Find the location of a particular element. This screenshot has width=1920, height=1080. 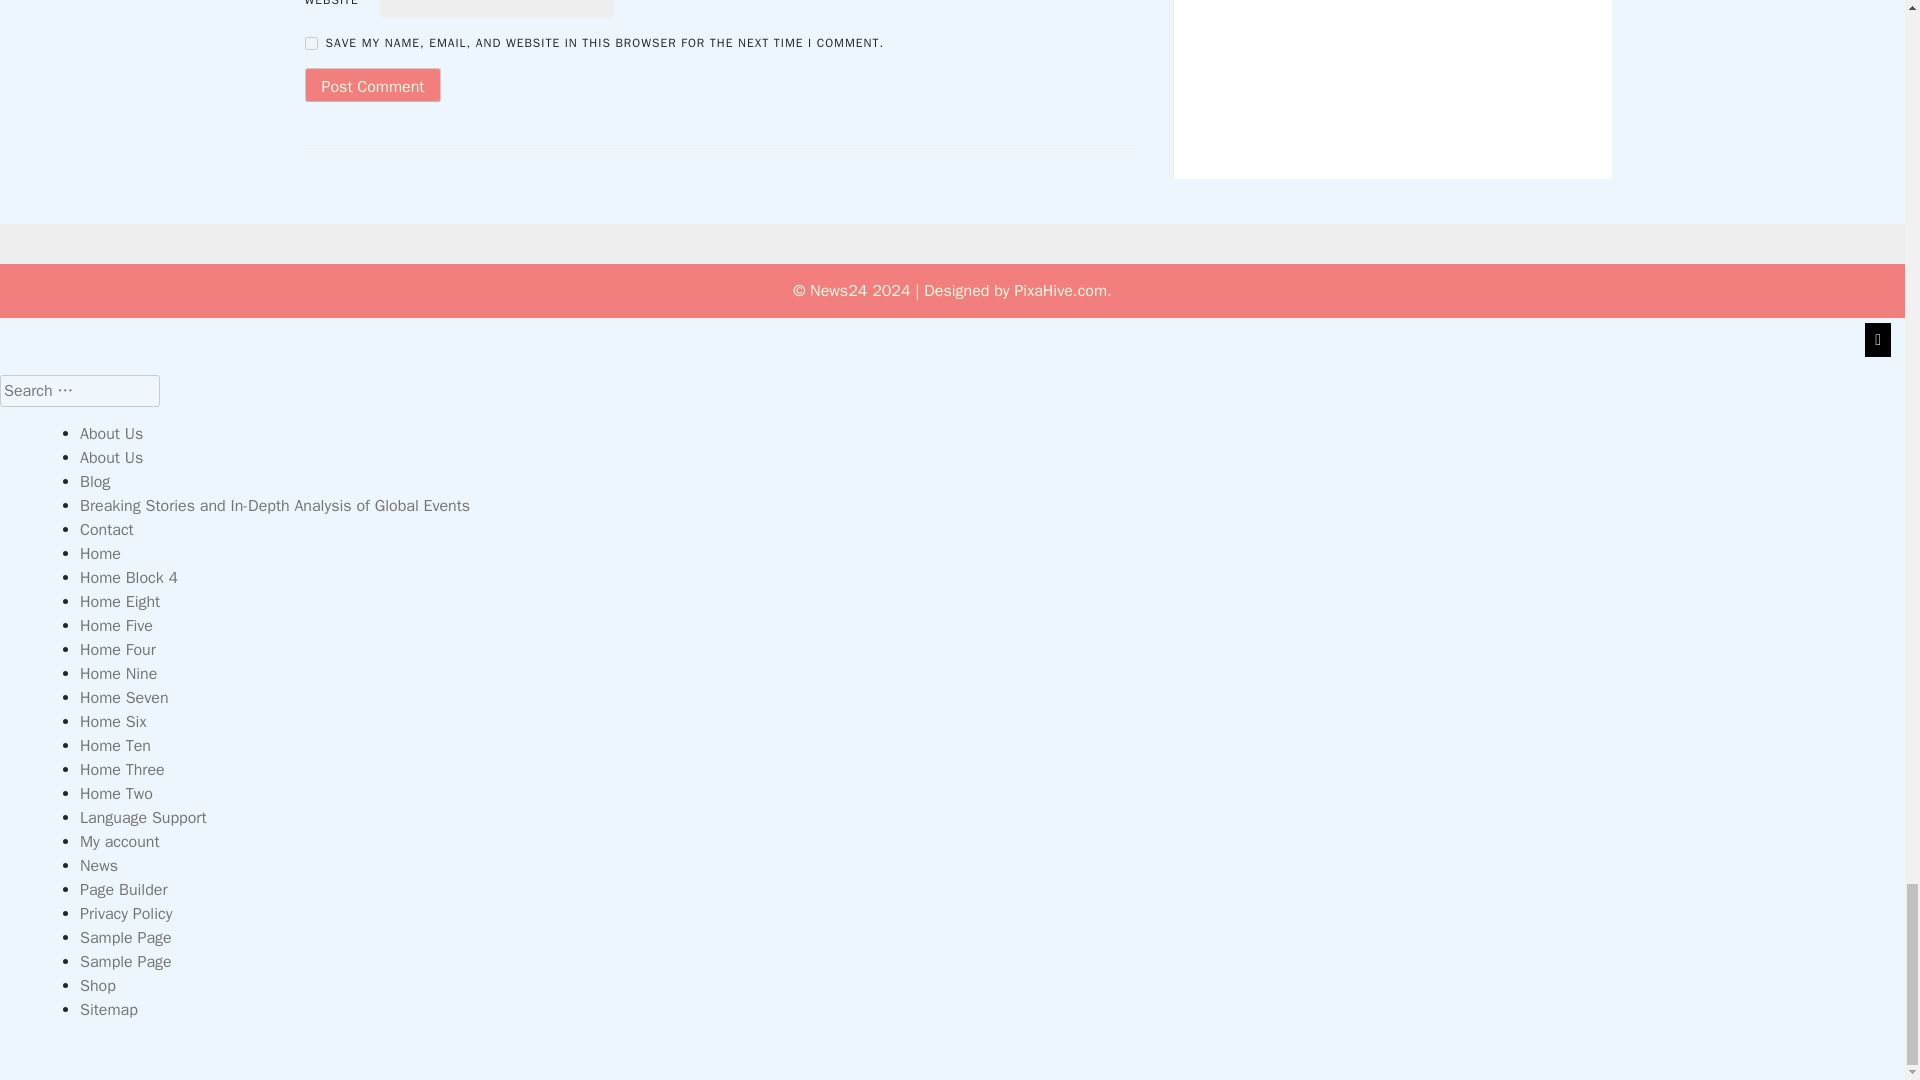

Post Comment is located at coordinates (372, 84).